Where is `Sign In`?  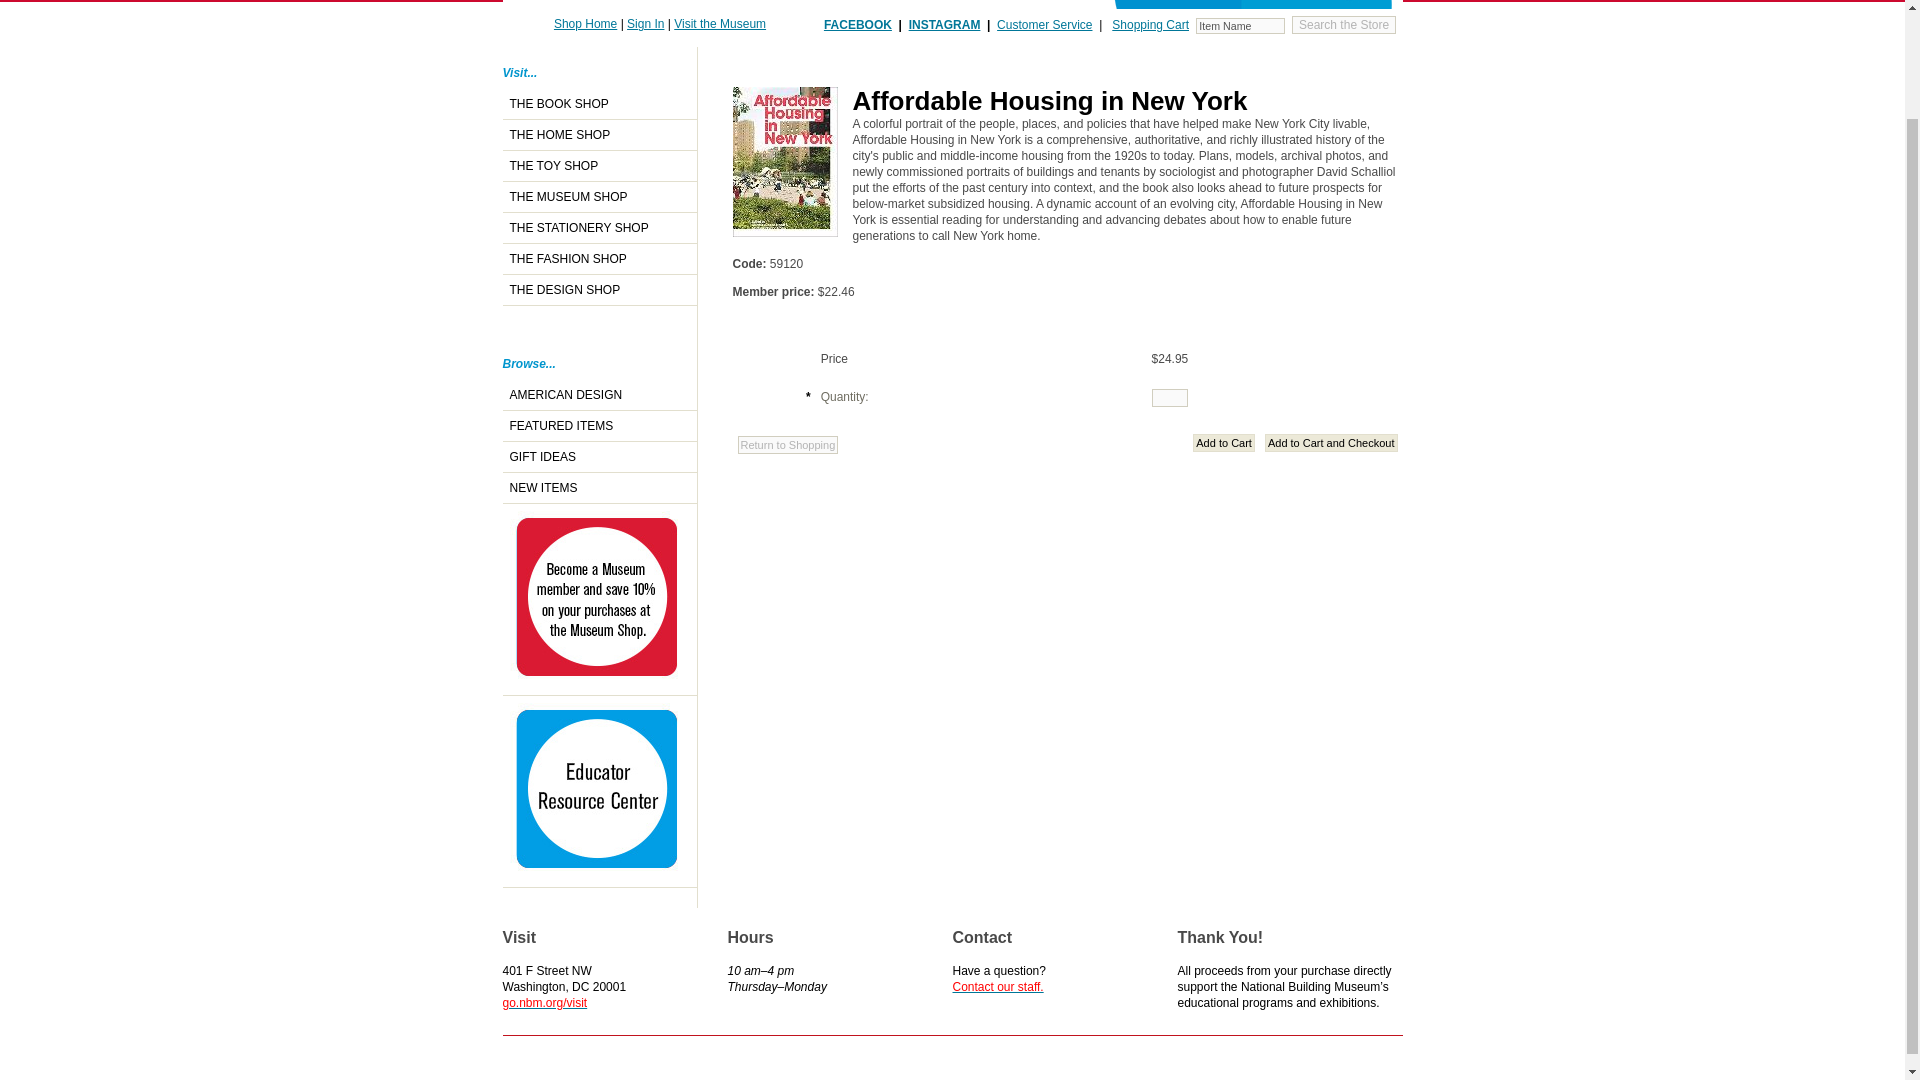 Sign In is located at coordinates (646, 24).